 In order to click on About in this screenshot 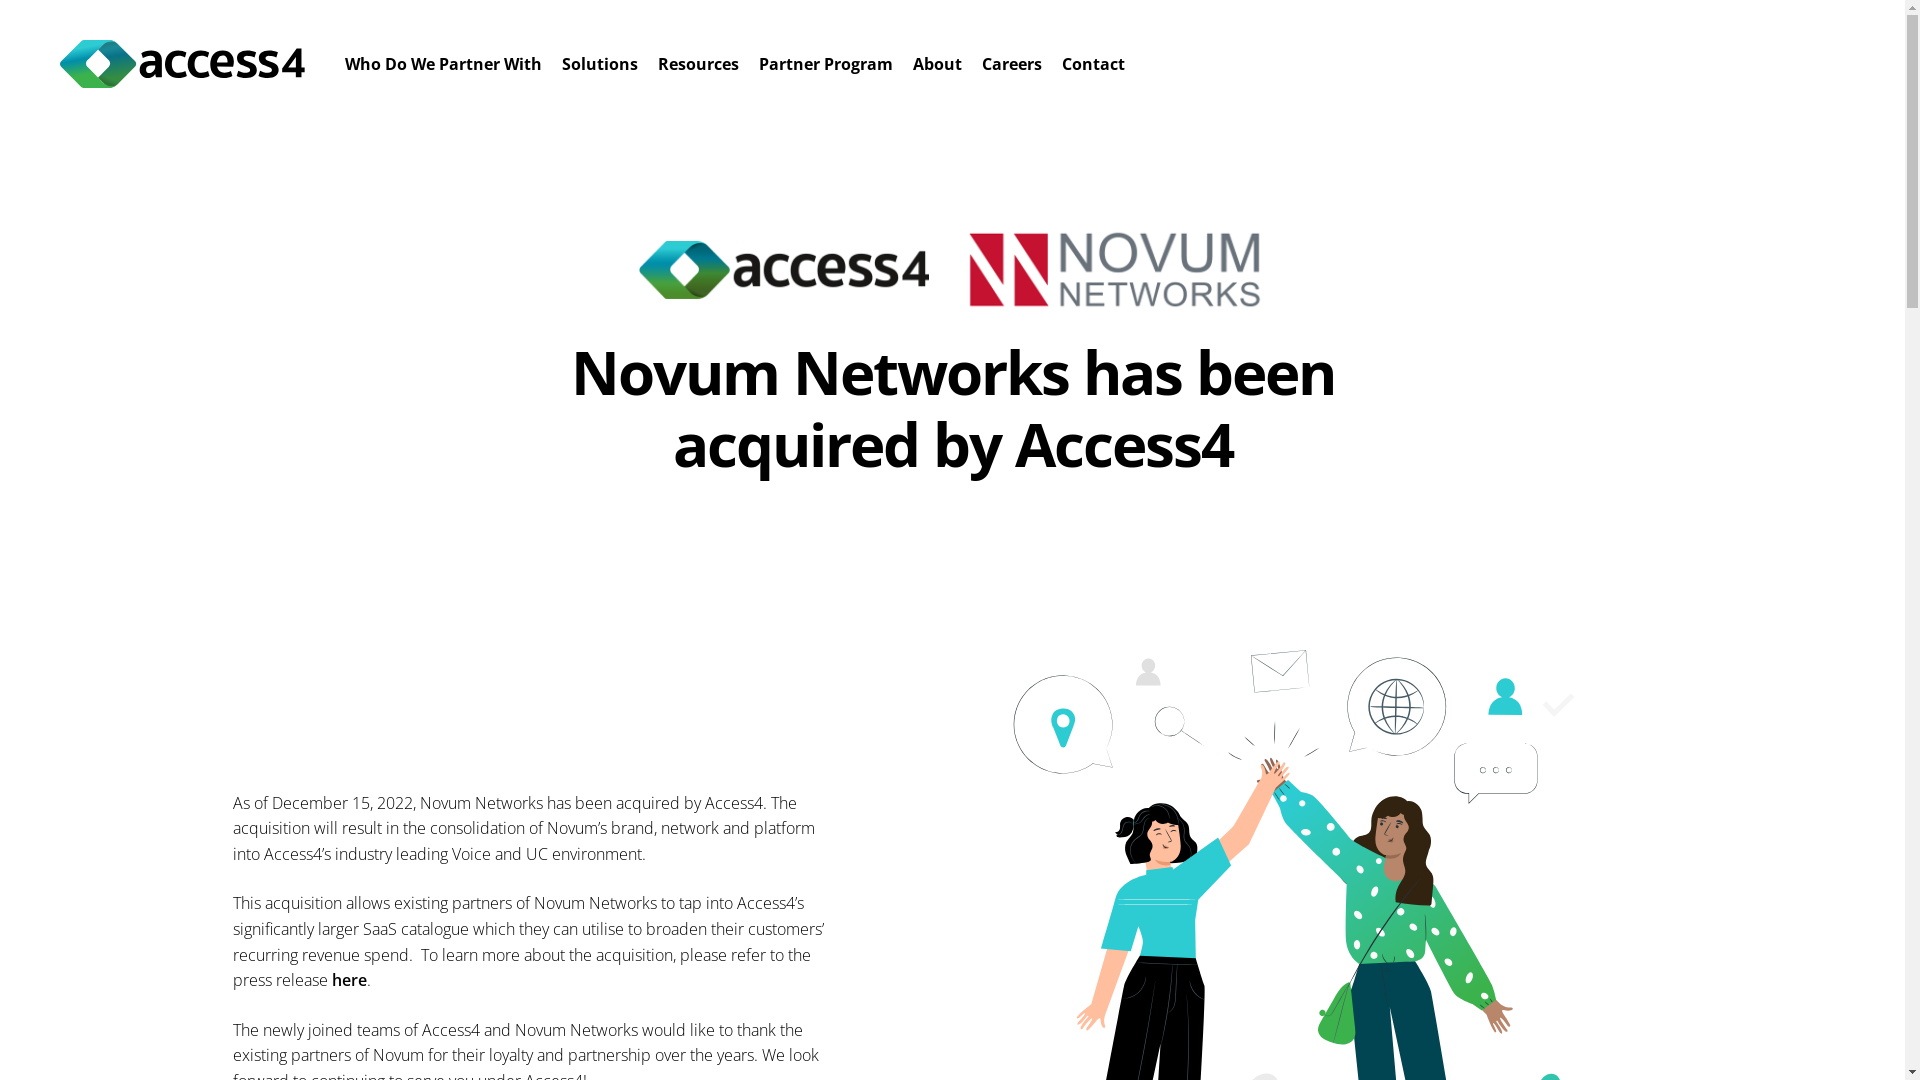, I will do `click(938, 64)`.